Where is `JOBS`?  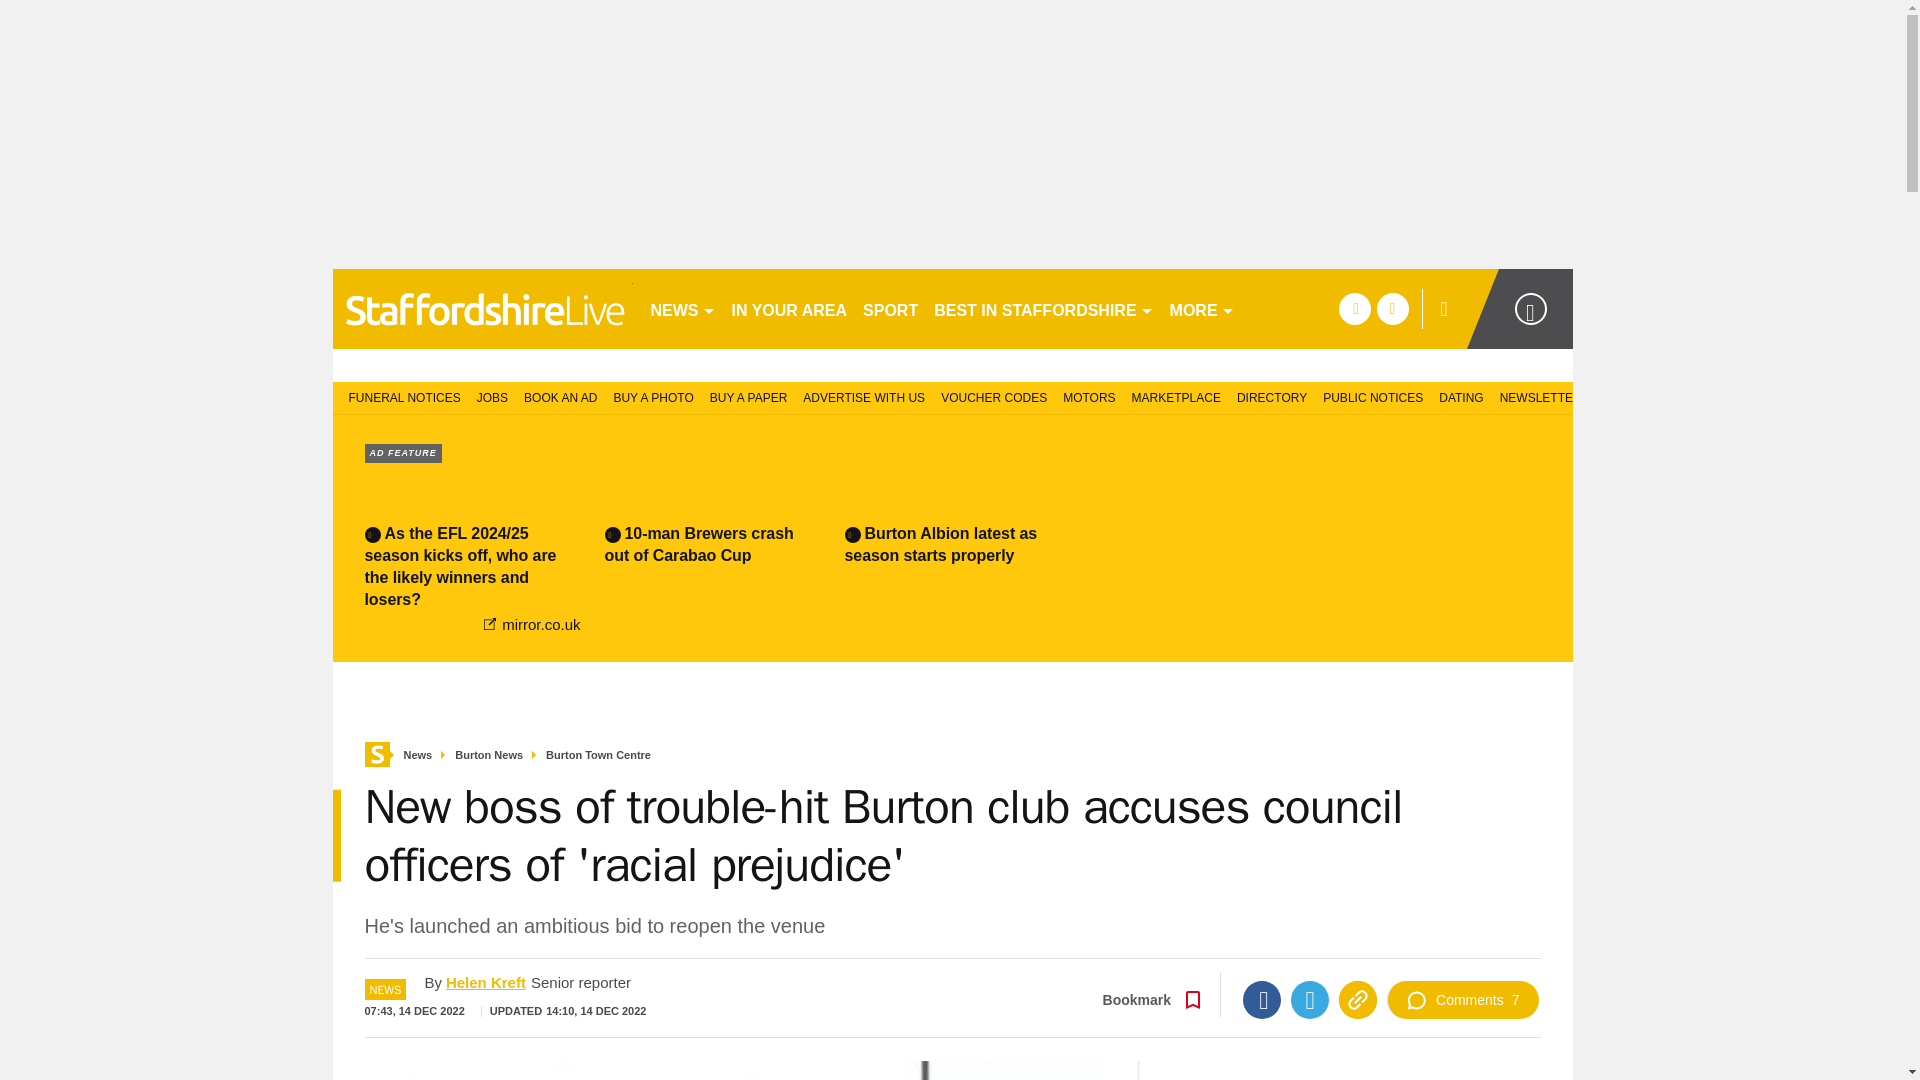 JOBS is located at coordinates (492, 396).